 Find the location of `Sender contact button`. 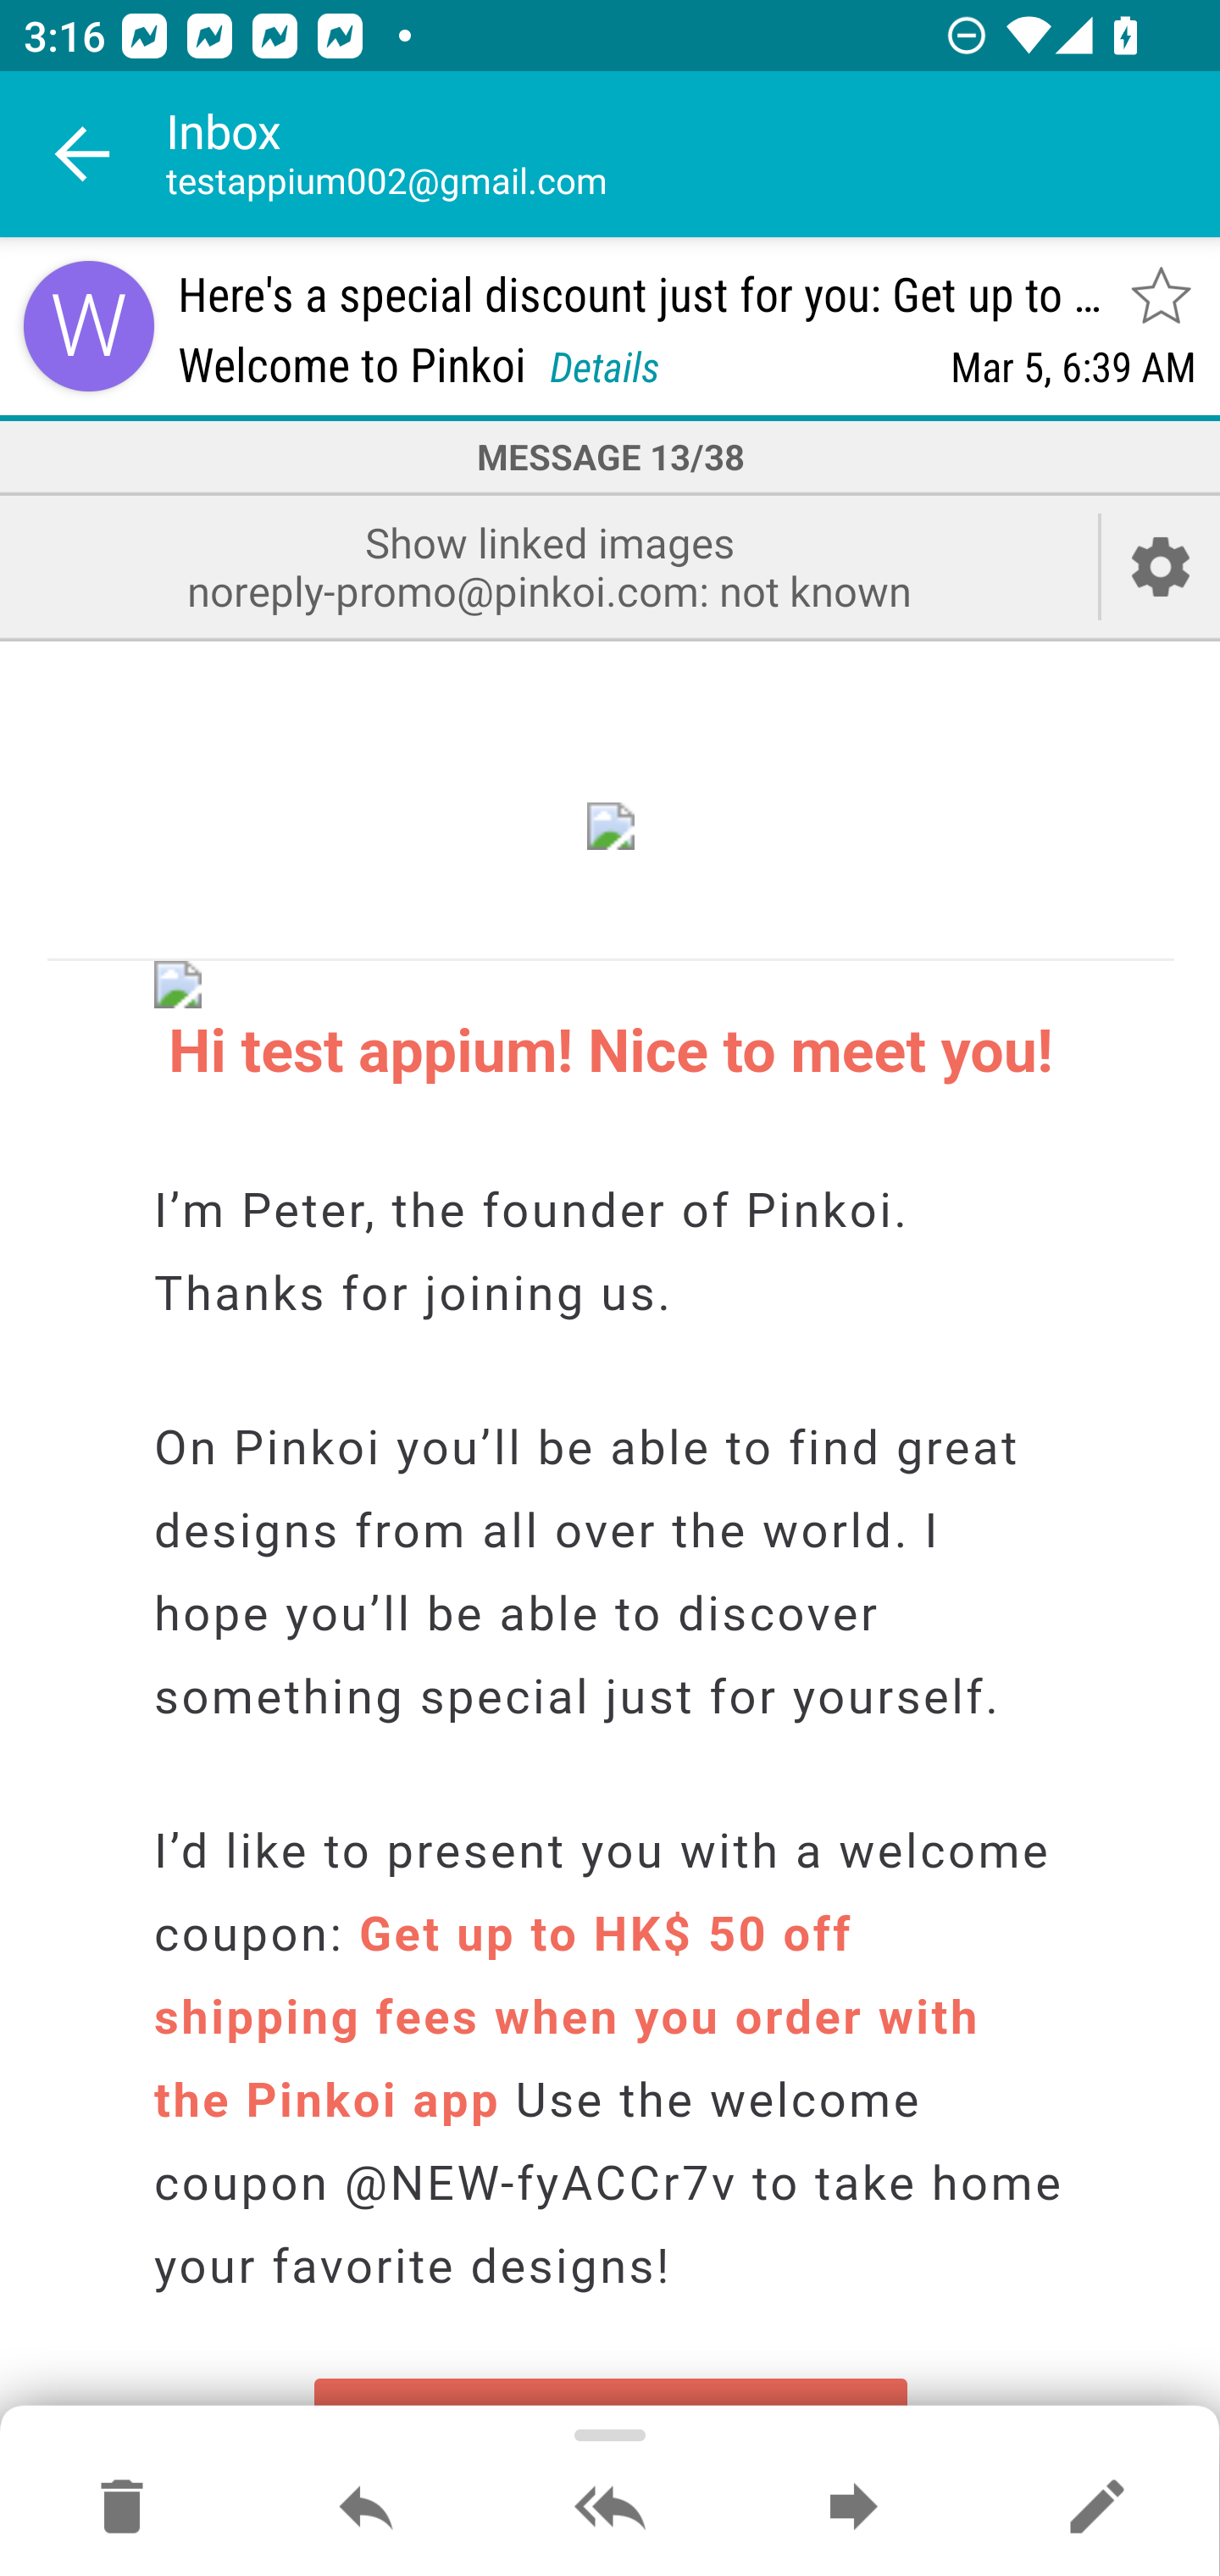

Sender contact button is located at coordinates (88, 325).